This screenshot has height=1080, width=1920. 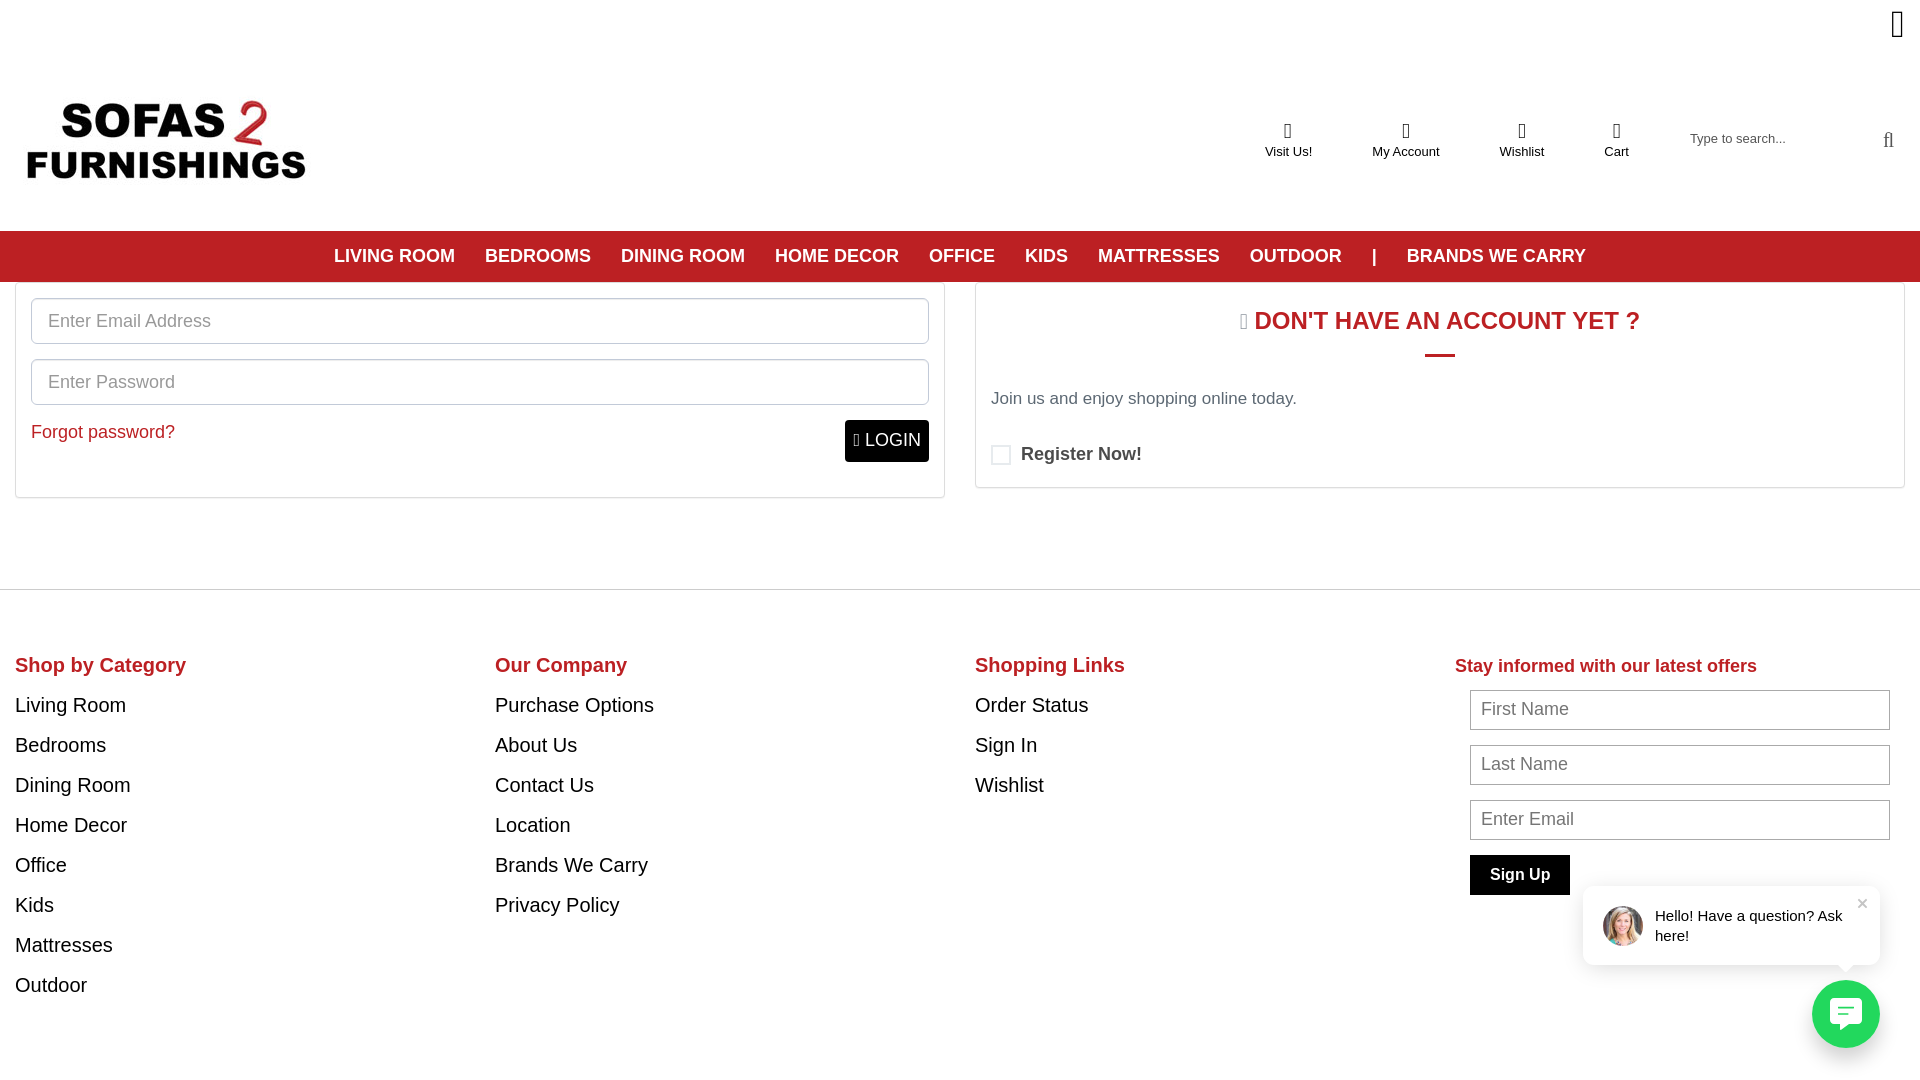 I want to click on LIVING ROOM, so click(x=394, y=256).